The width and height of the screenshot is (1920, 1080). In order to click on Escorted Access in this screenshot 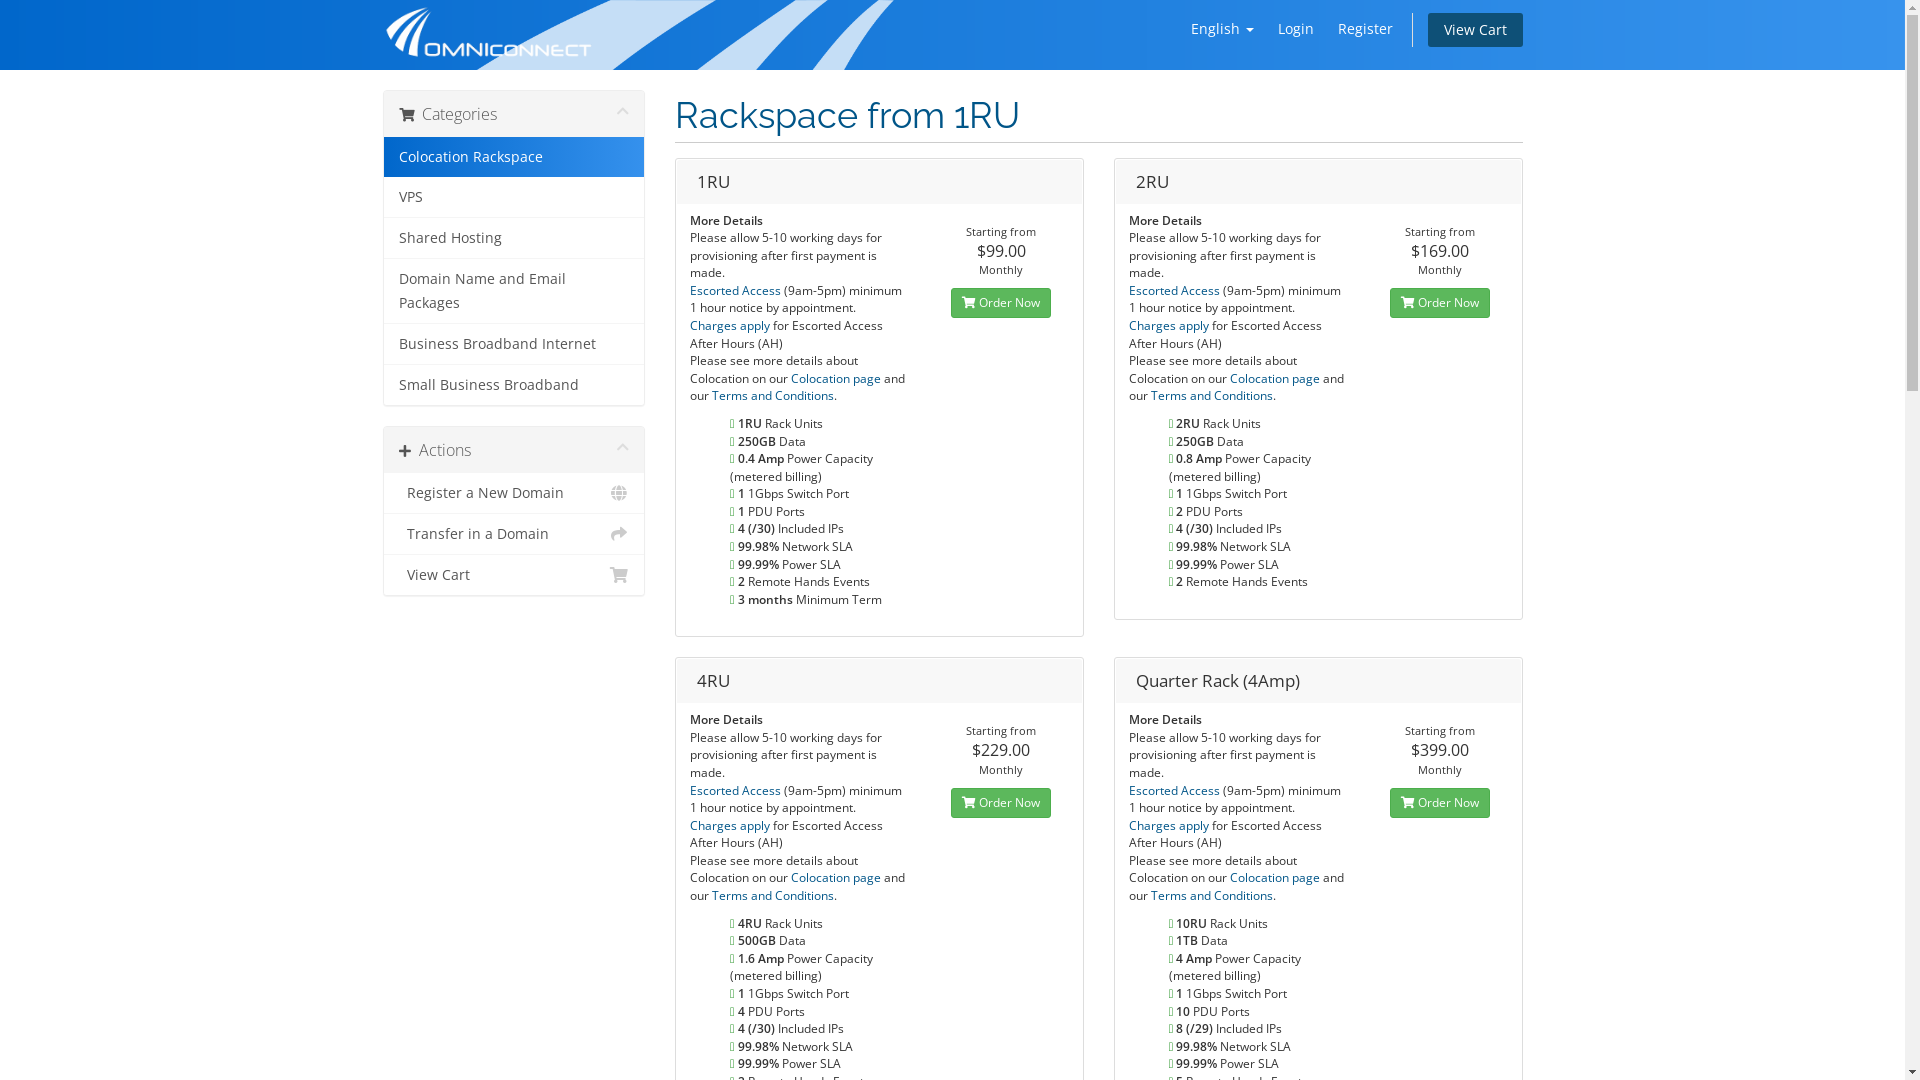, I will do `click(1176, 790)`.